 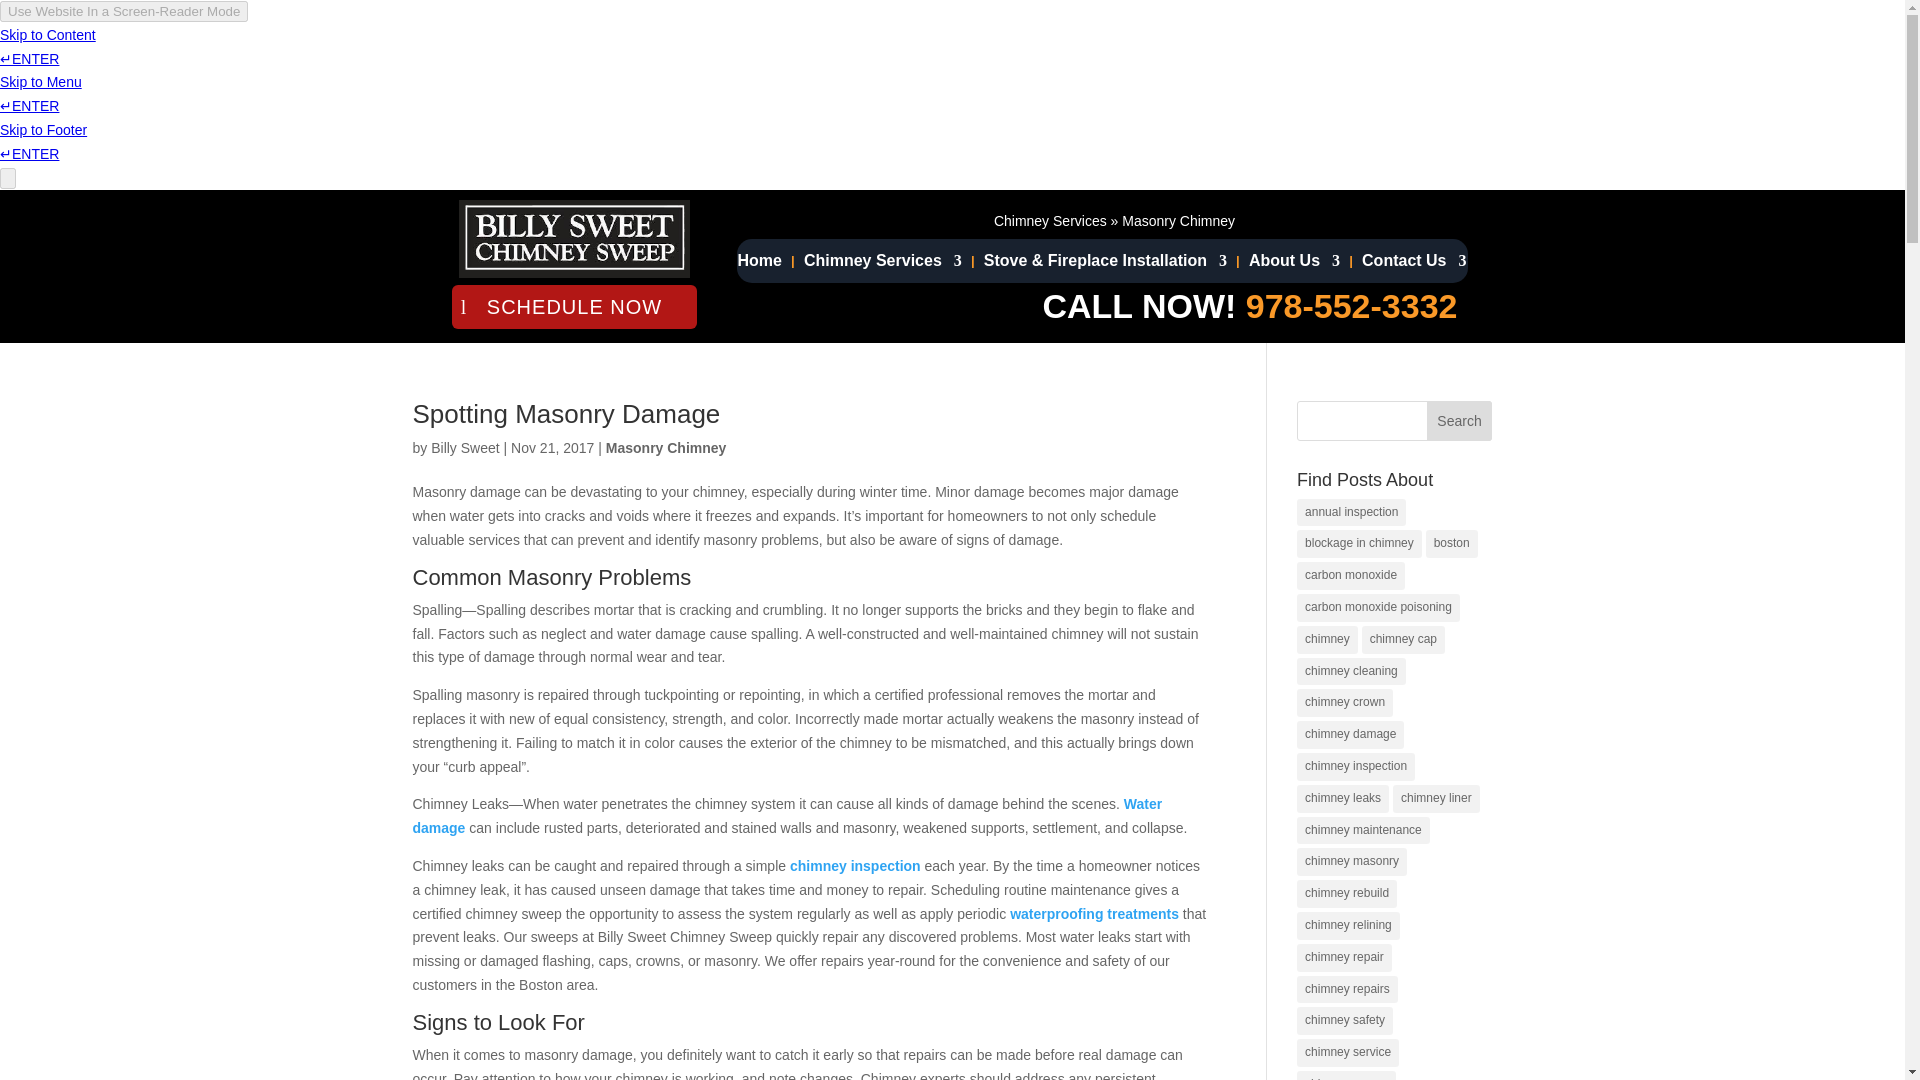 I want to click on Contact Us, so click(x=1414, y=264).